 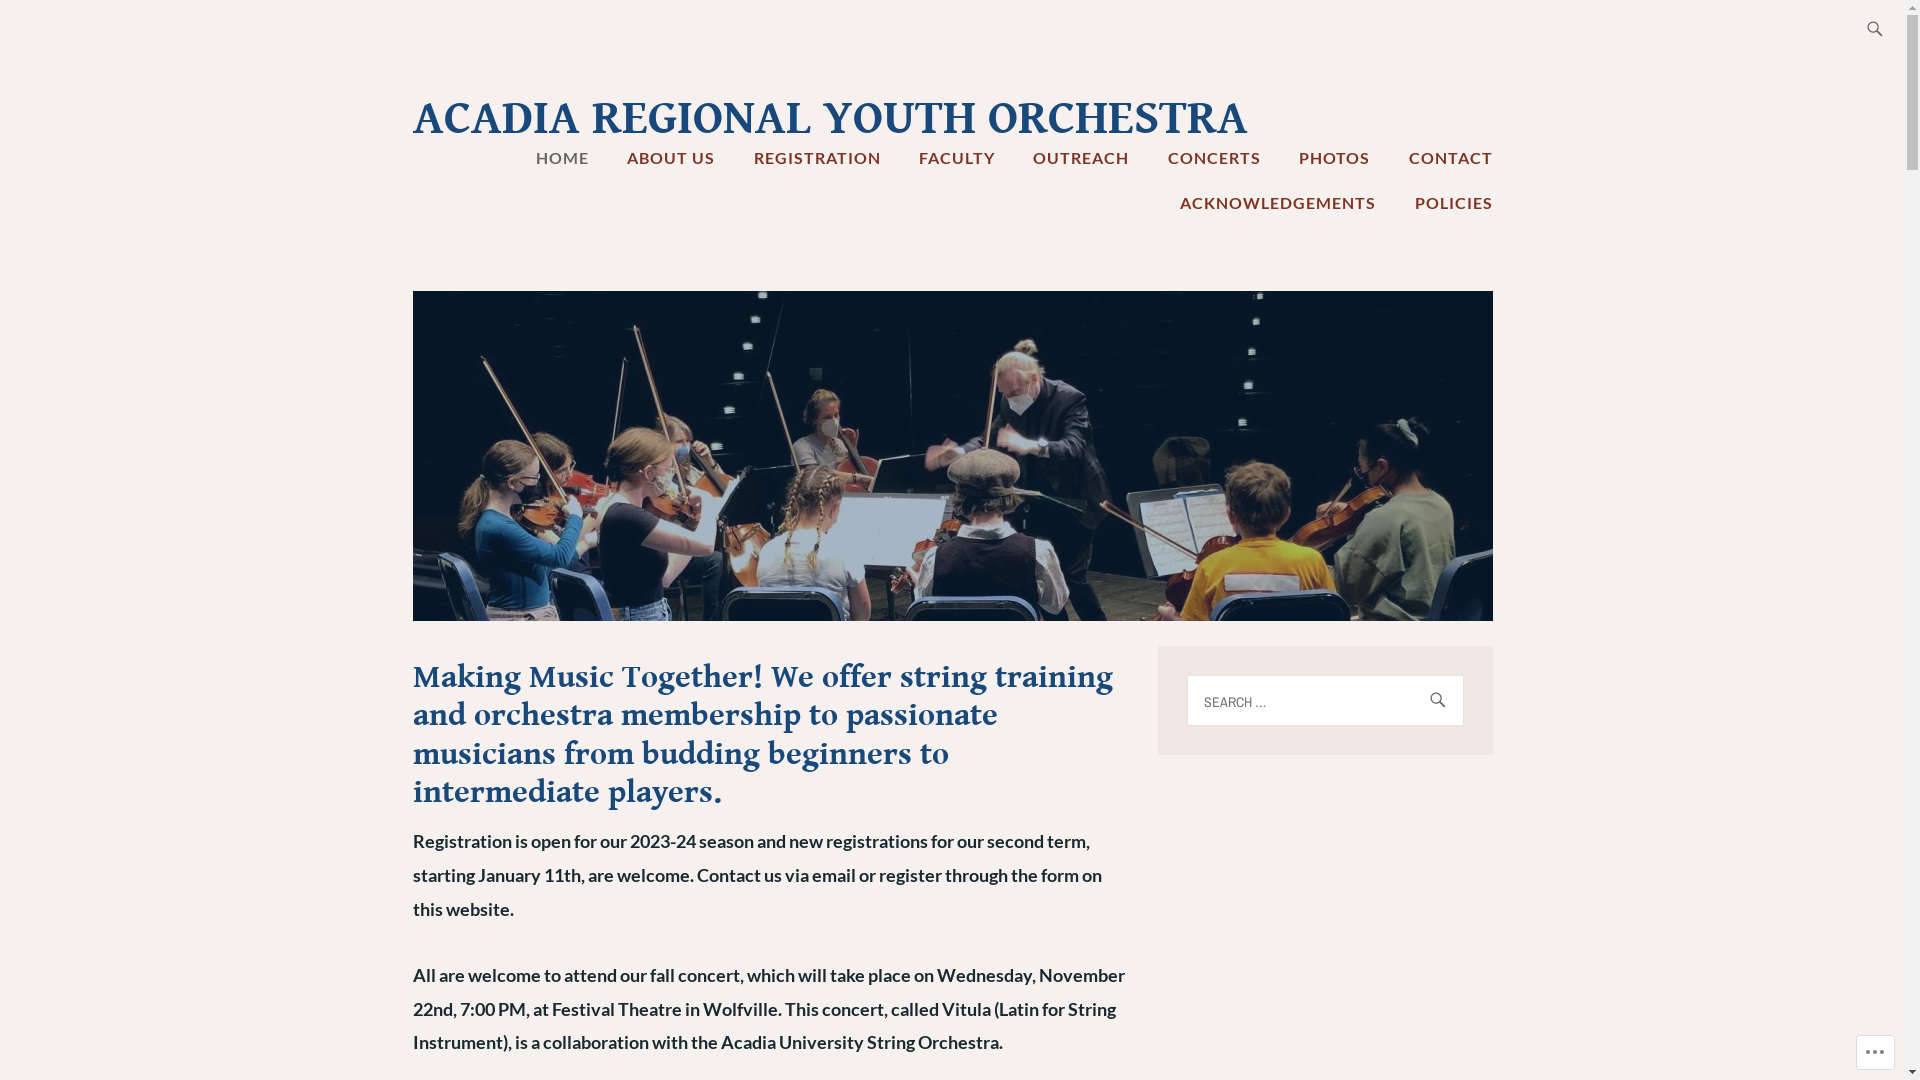 I want to click on Search for:, so click(x=1324, y=700).